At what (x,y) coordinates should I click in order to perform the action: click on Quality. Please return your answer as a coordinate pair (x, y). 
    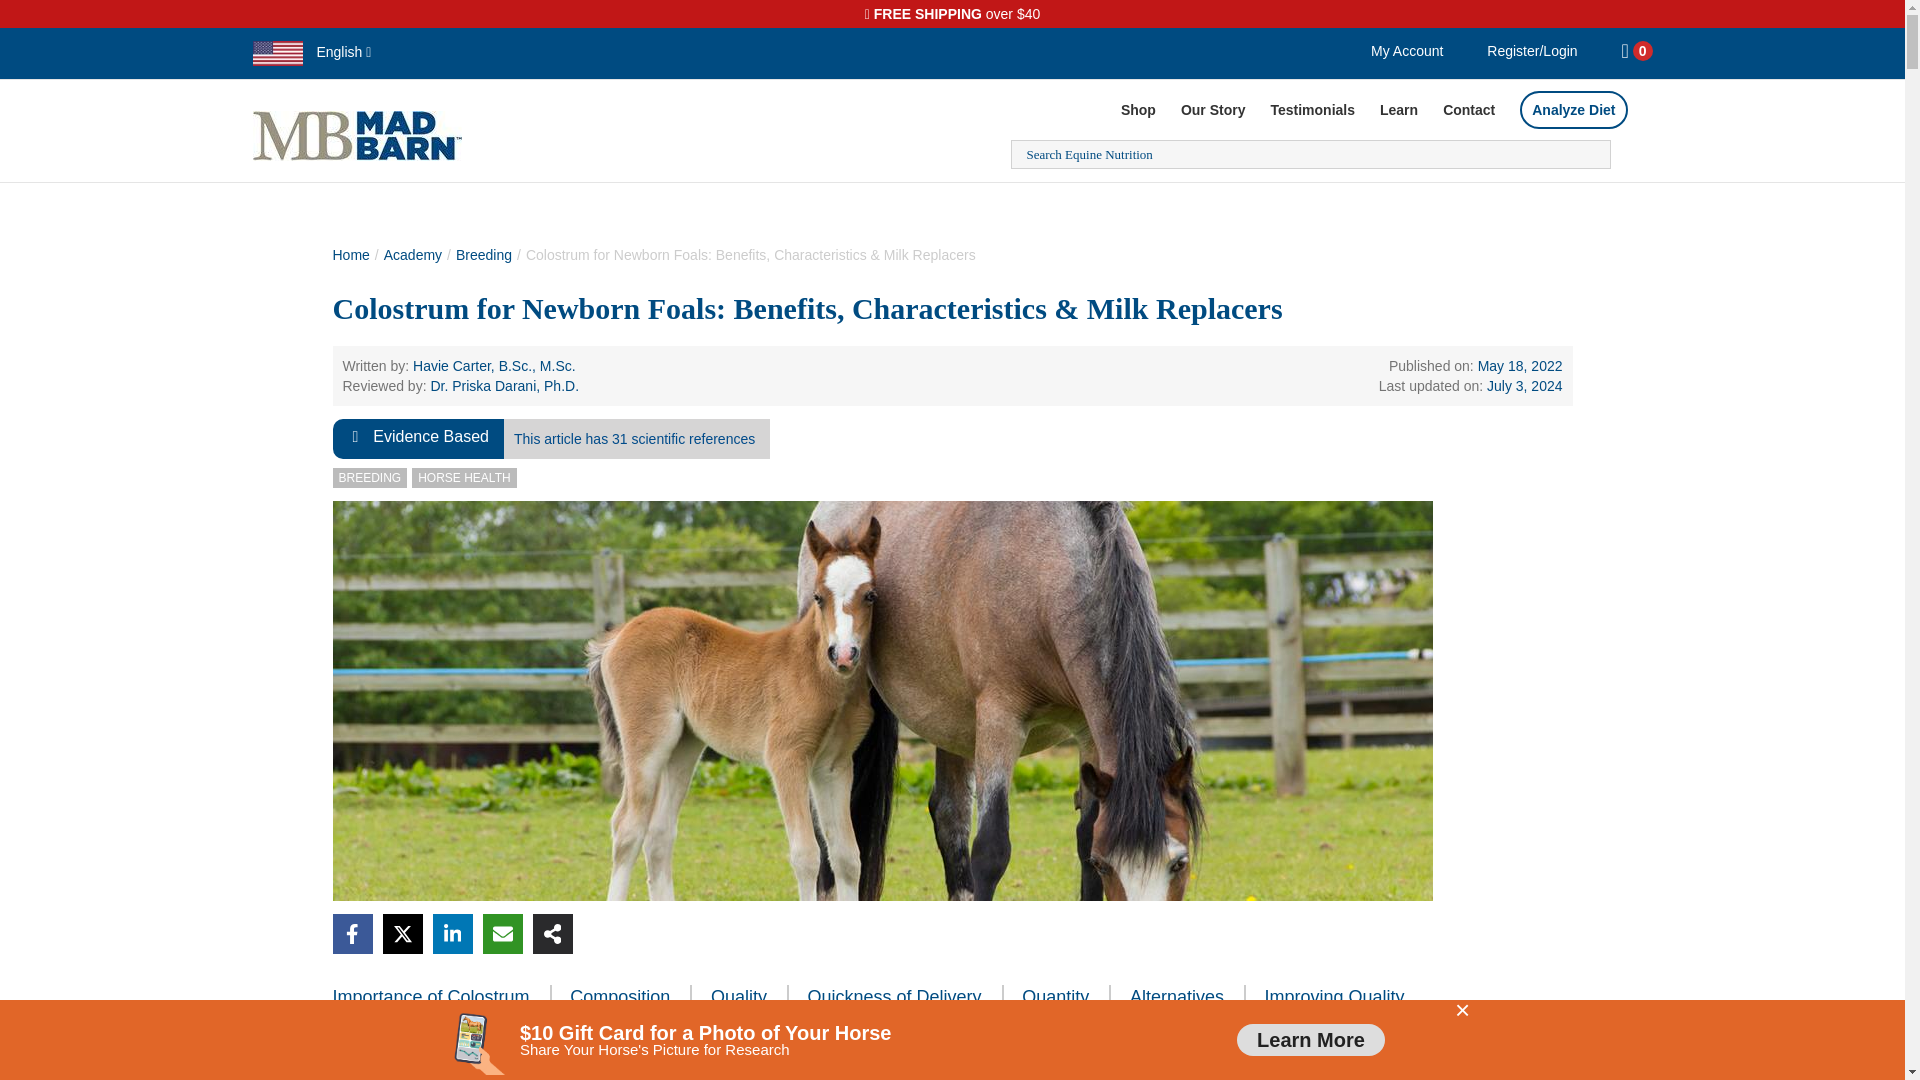
    Looking at the image, I should click on (750, 998).